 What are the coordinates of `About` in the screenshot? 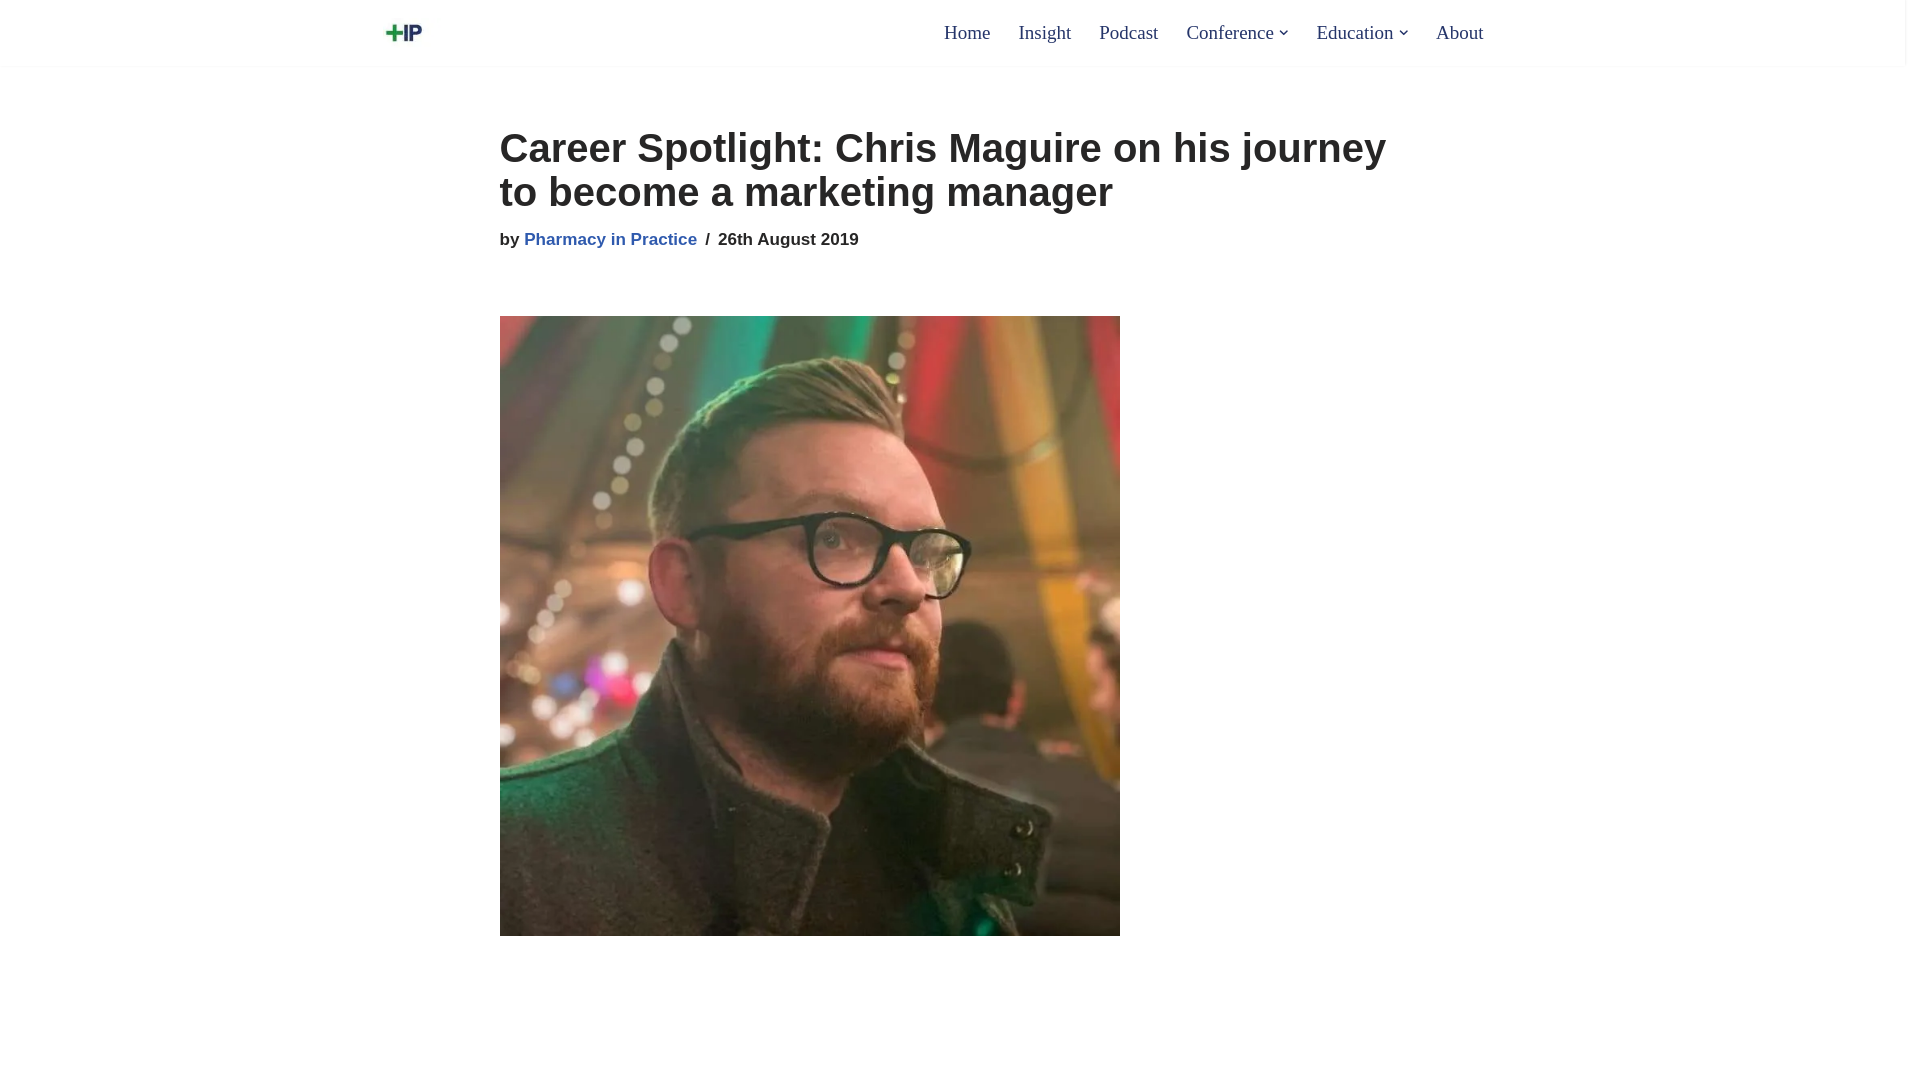 It's located at (1460, 32).